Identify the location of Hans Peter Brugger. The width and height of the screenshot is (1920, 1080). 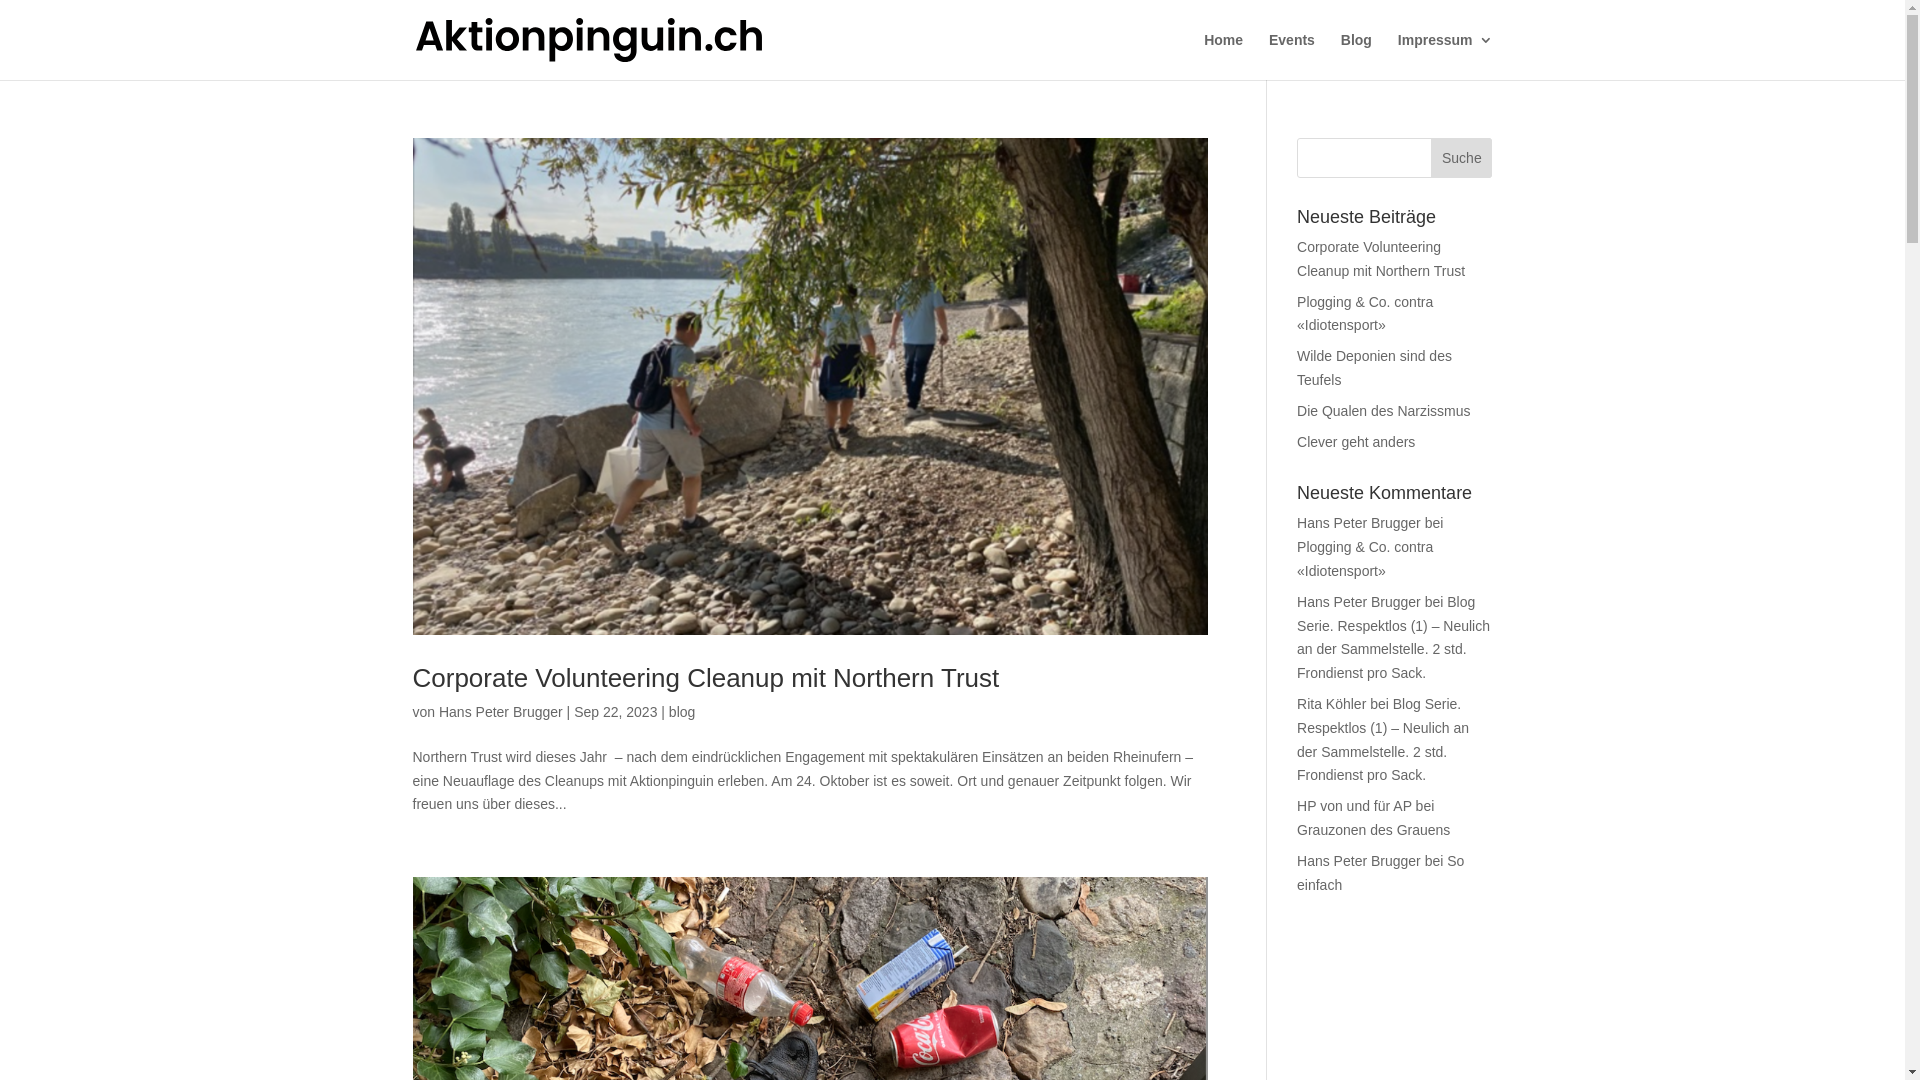
(1359, 602).